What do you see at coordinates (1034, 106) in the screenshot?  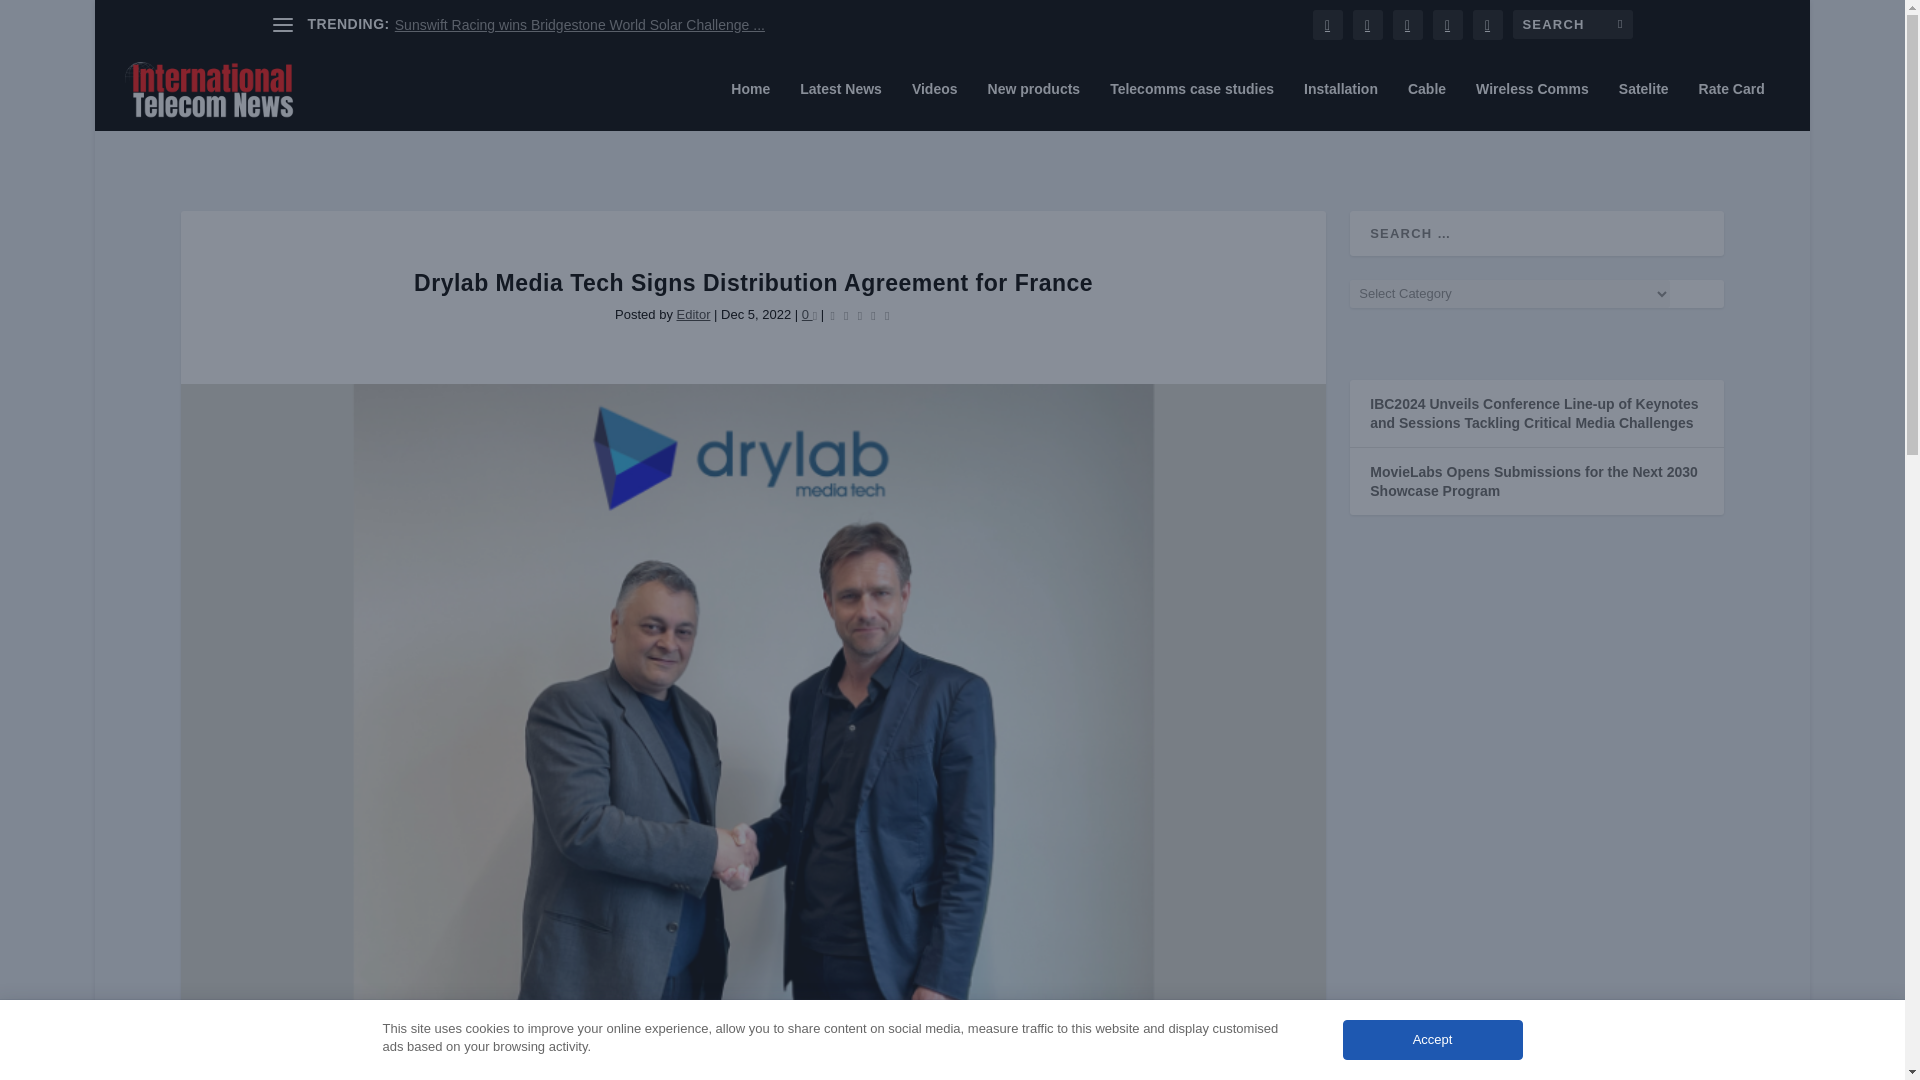 I see `New products` at bounding box center [1034, 106].